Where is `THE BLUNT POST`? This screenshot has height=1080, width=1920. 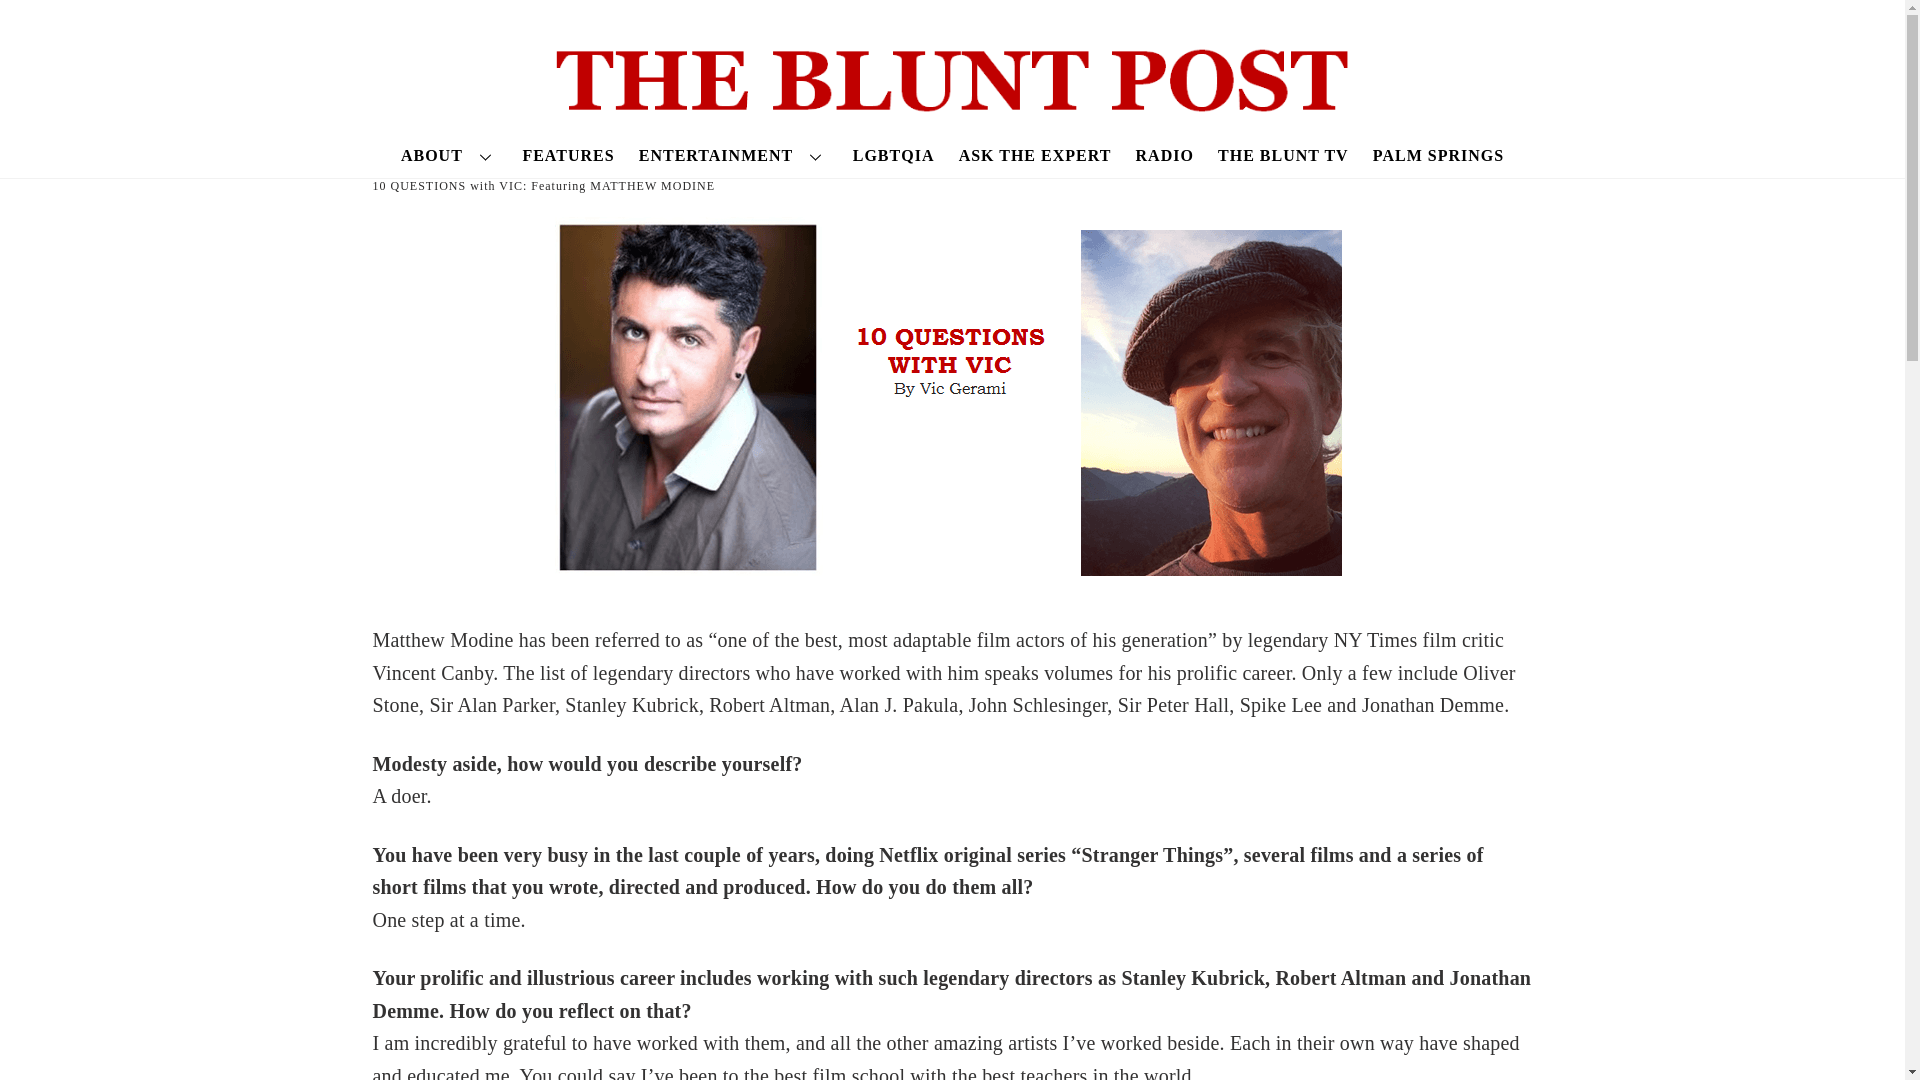 THE BLUNT POST is located at coordinates (952, 104).